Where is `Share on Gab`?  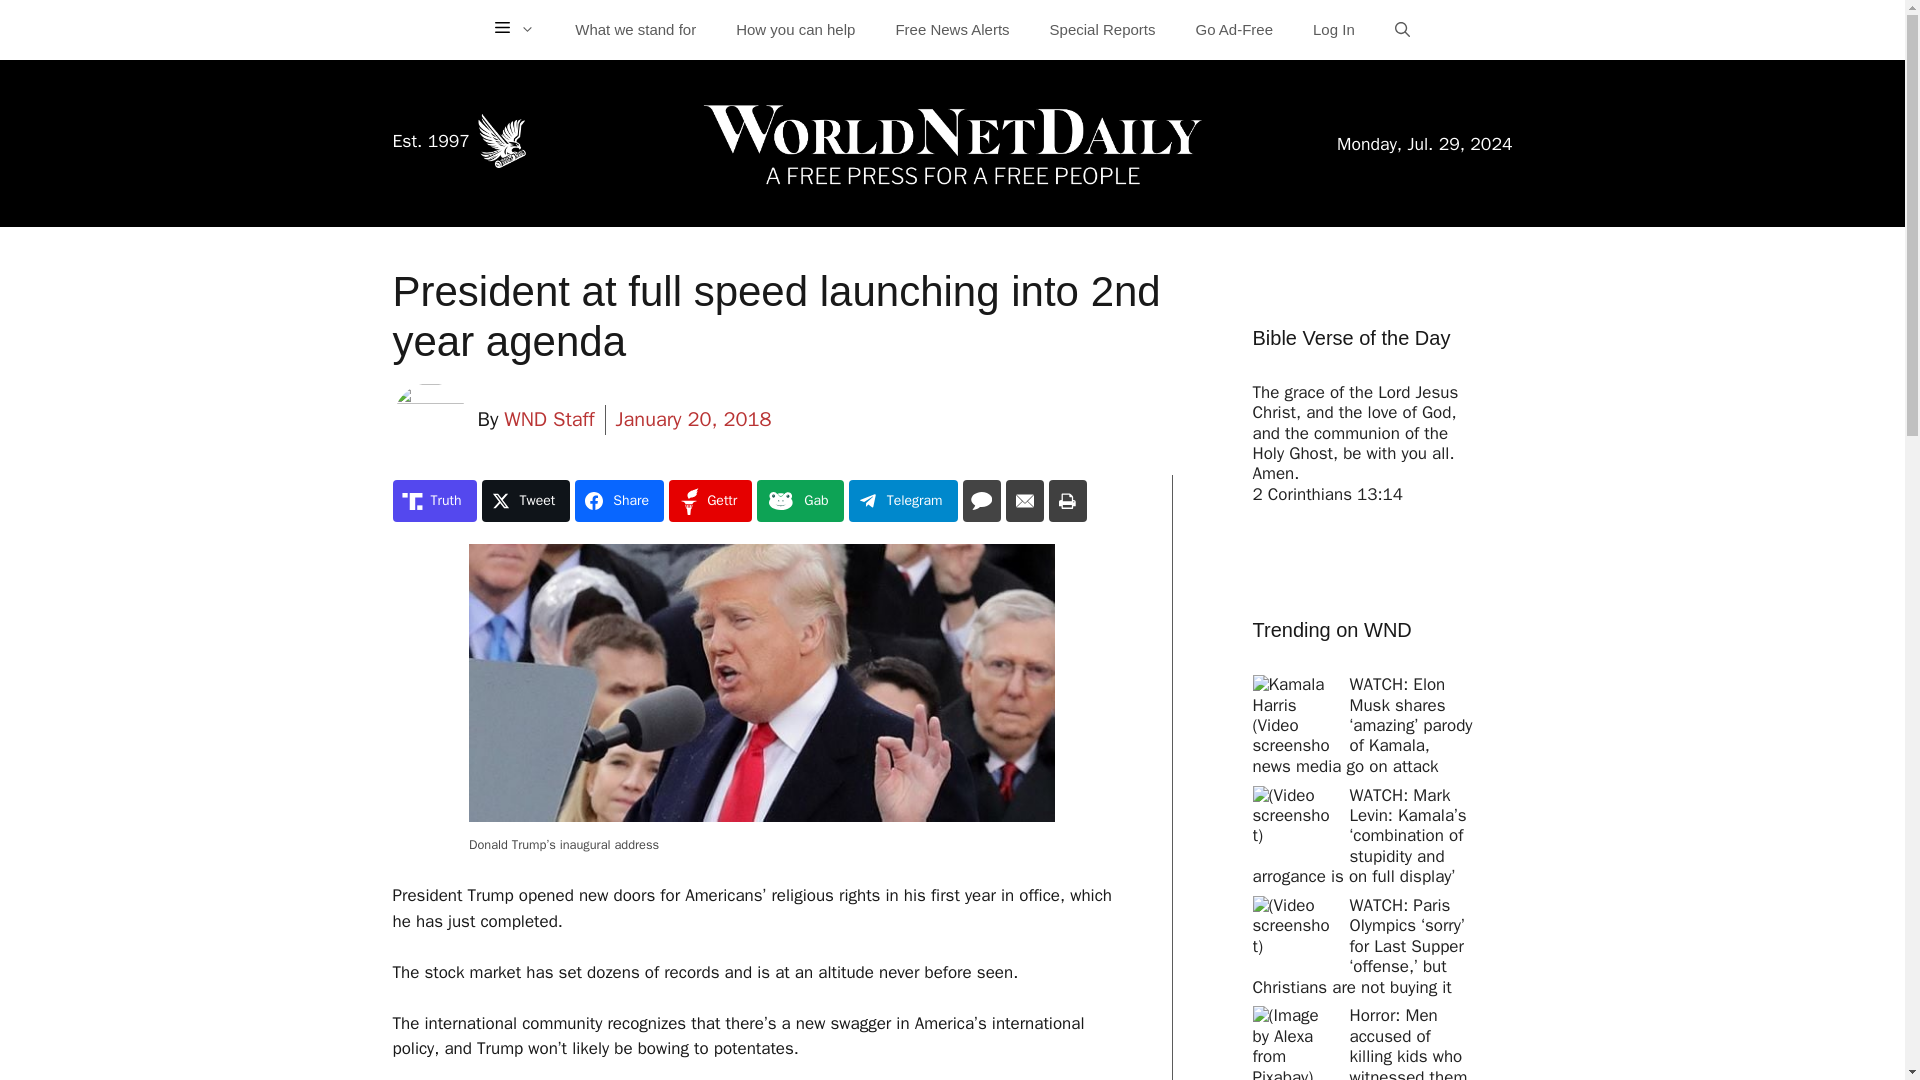 Share on Gab is located at coordinates (799, 500).